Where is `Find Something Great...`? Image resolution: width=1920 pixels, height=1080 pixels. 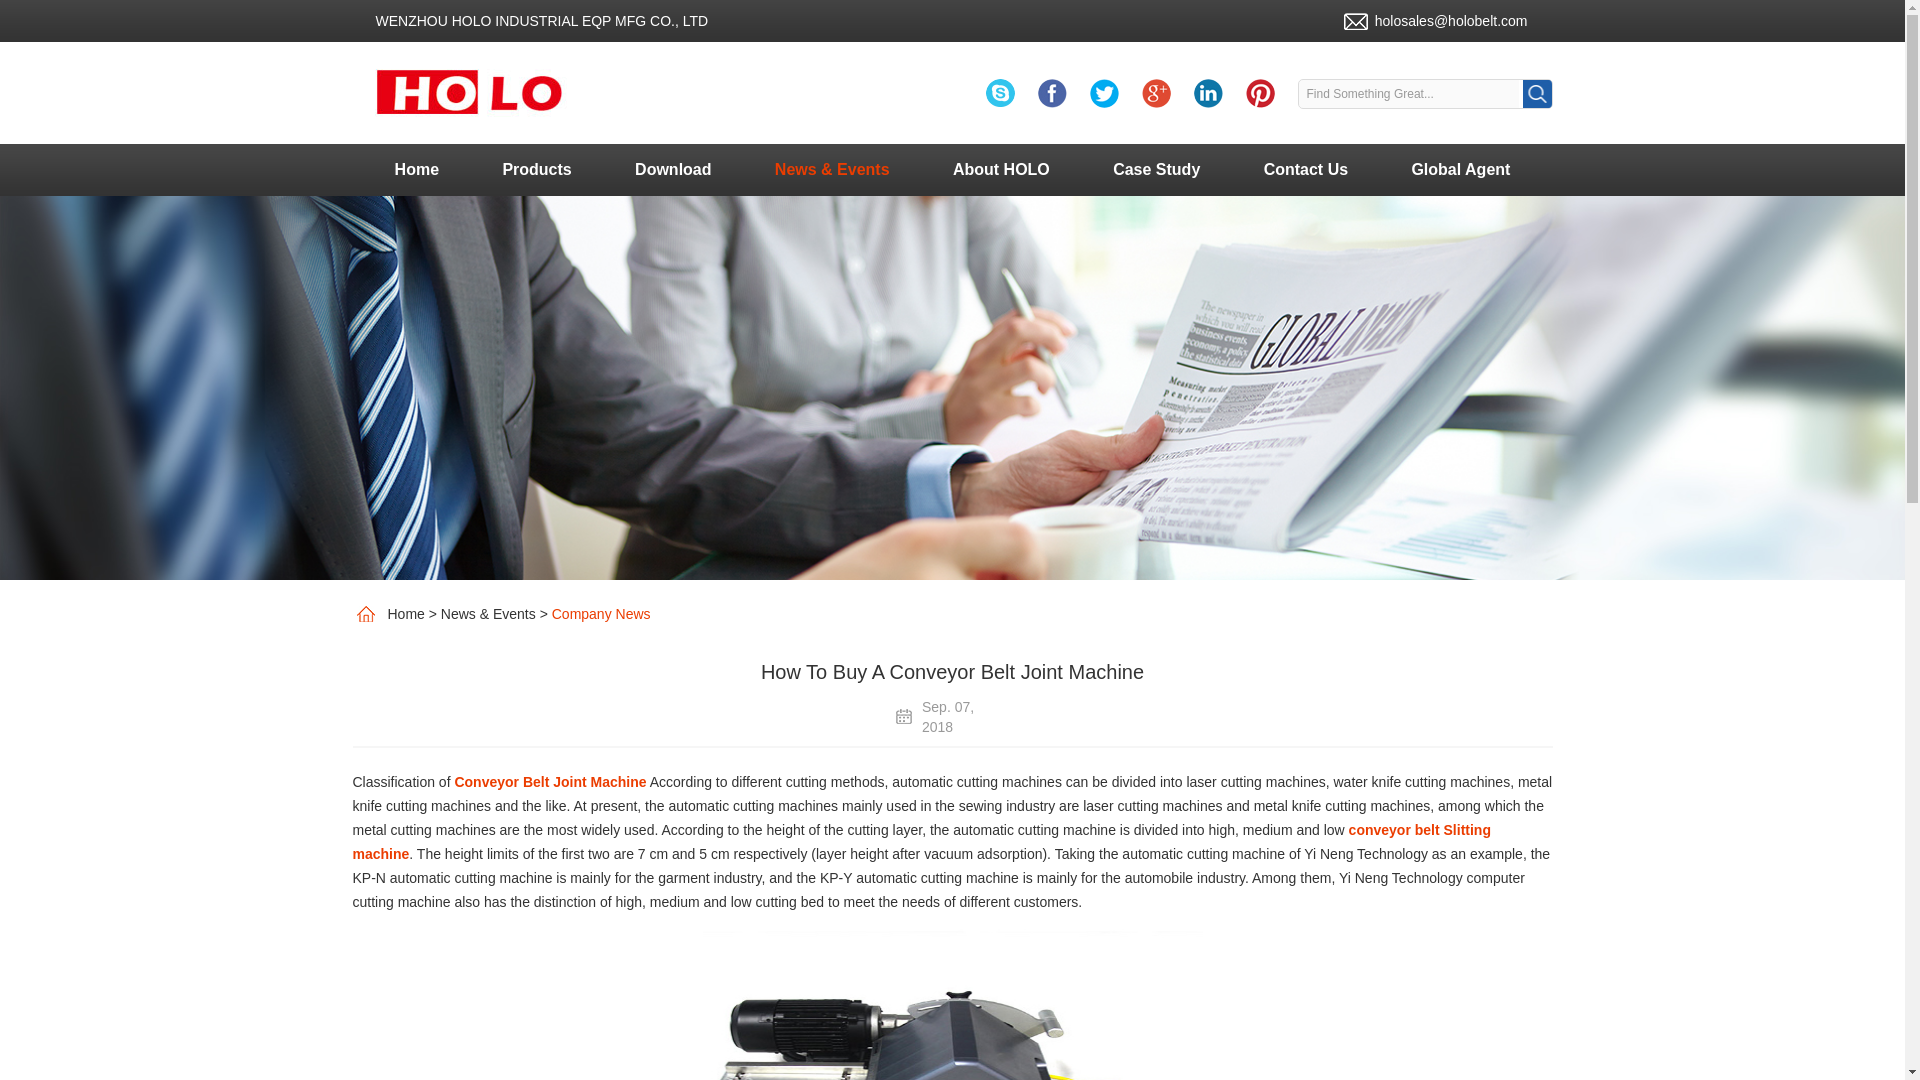
Find Something Great... is located at coordinates (1408, 94).